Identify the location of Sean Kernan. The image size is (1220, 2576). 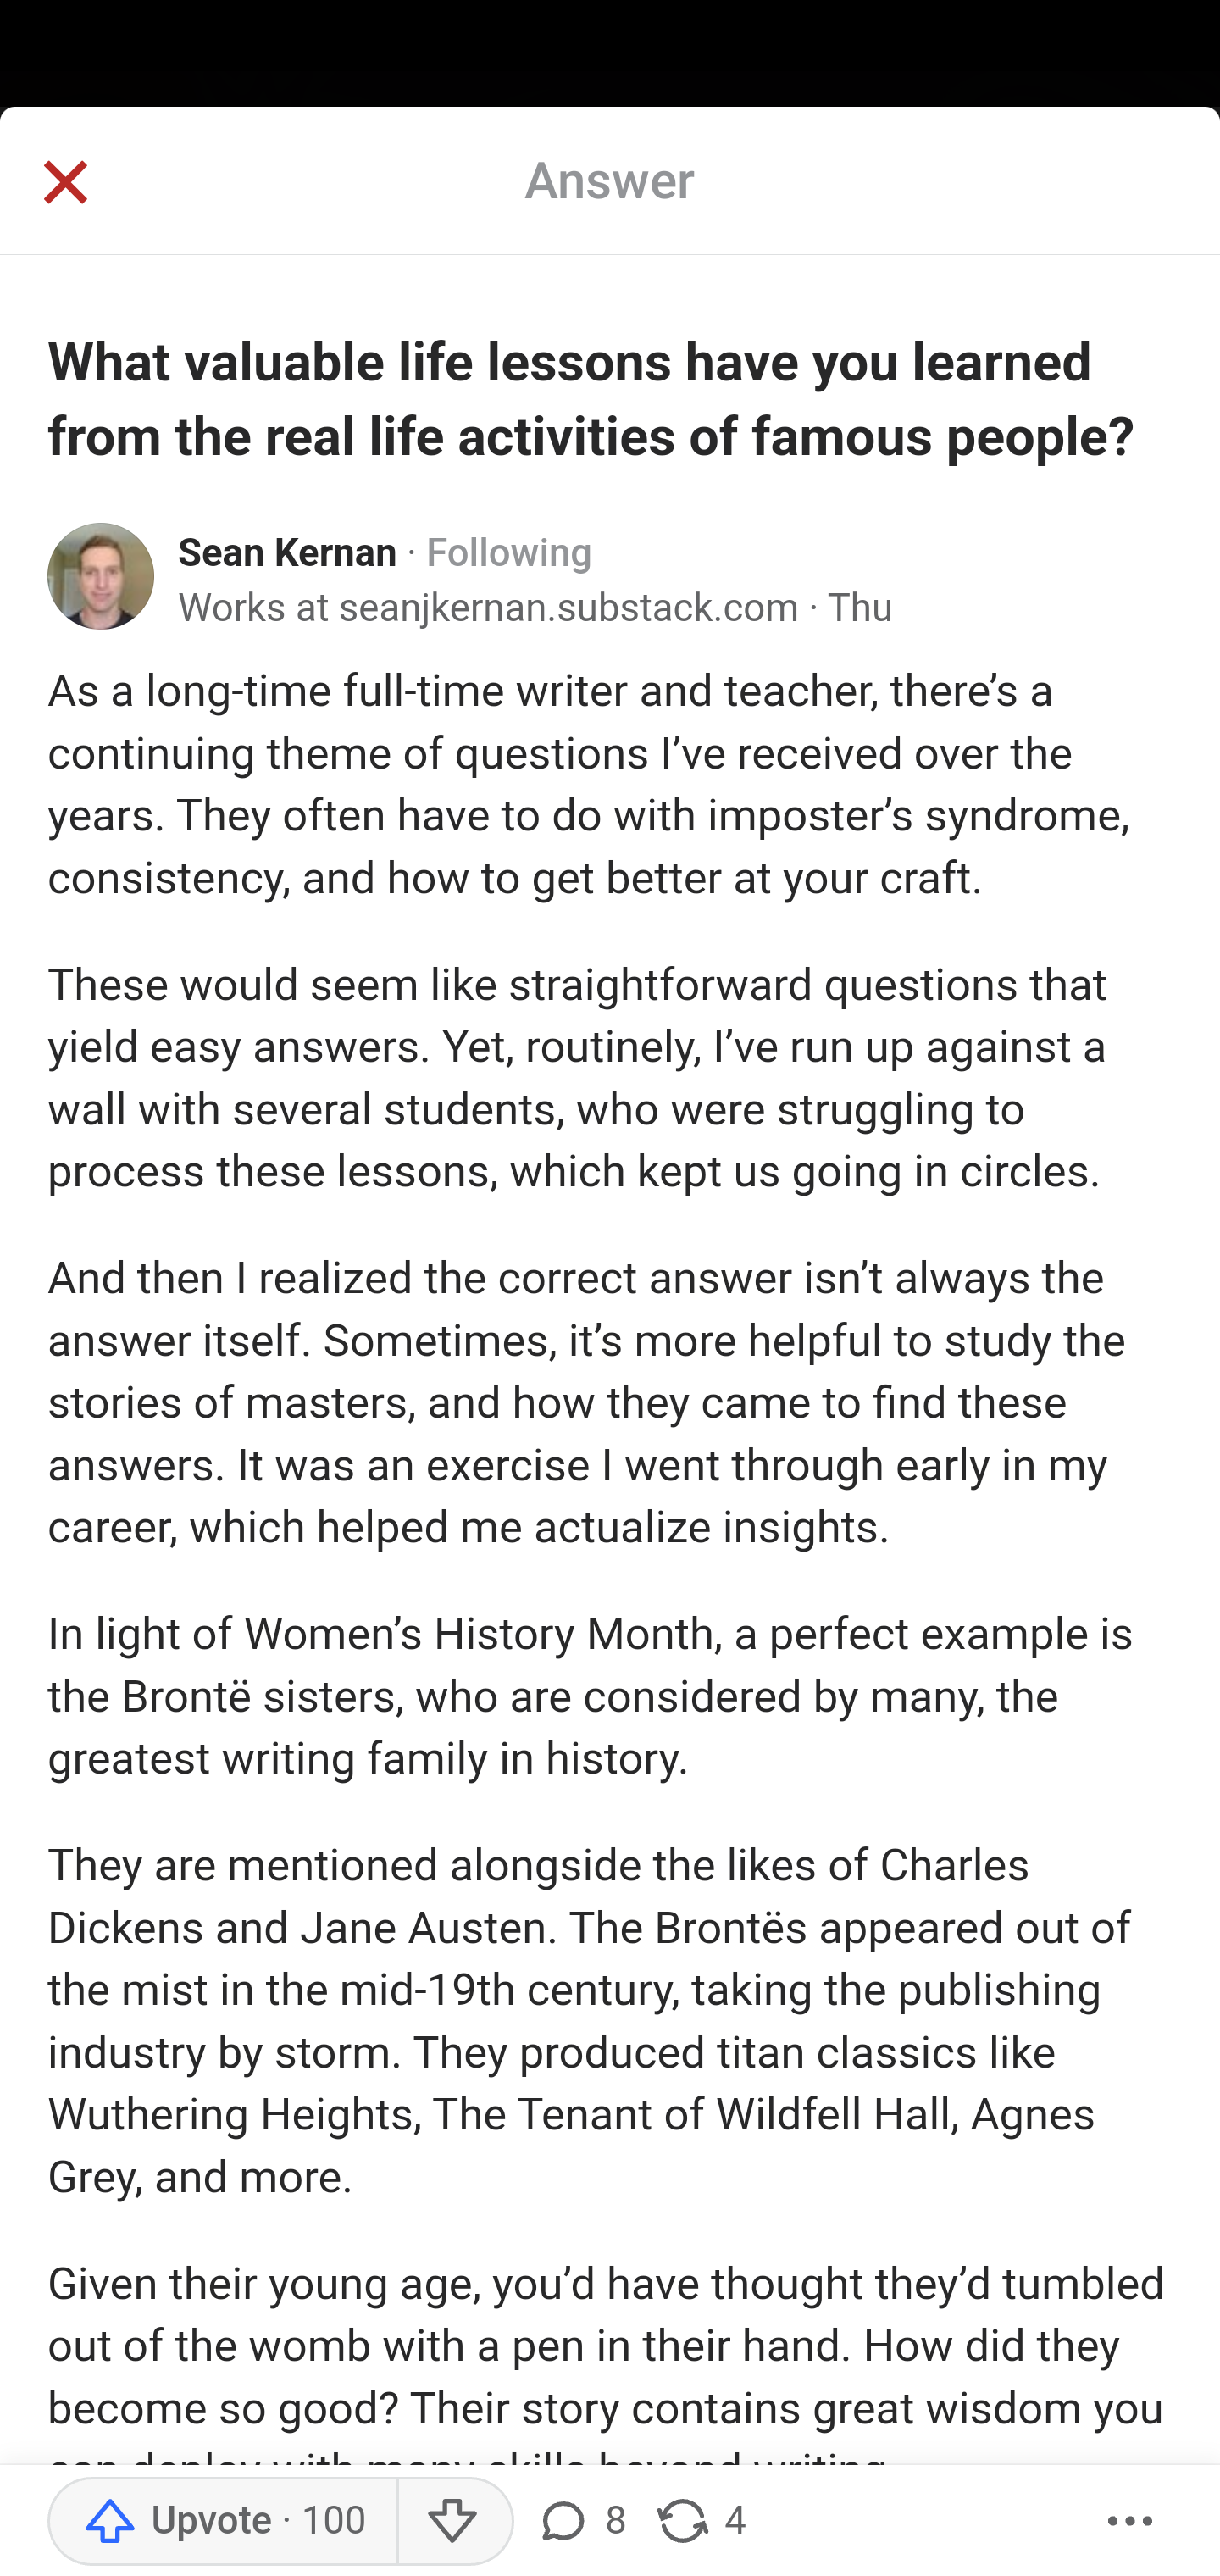
(288, 555).